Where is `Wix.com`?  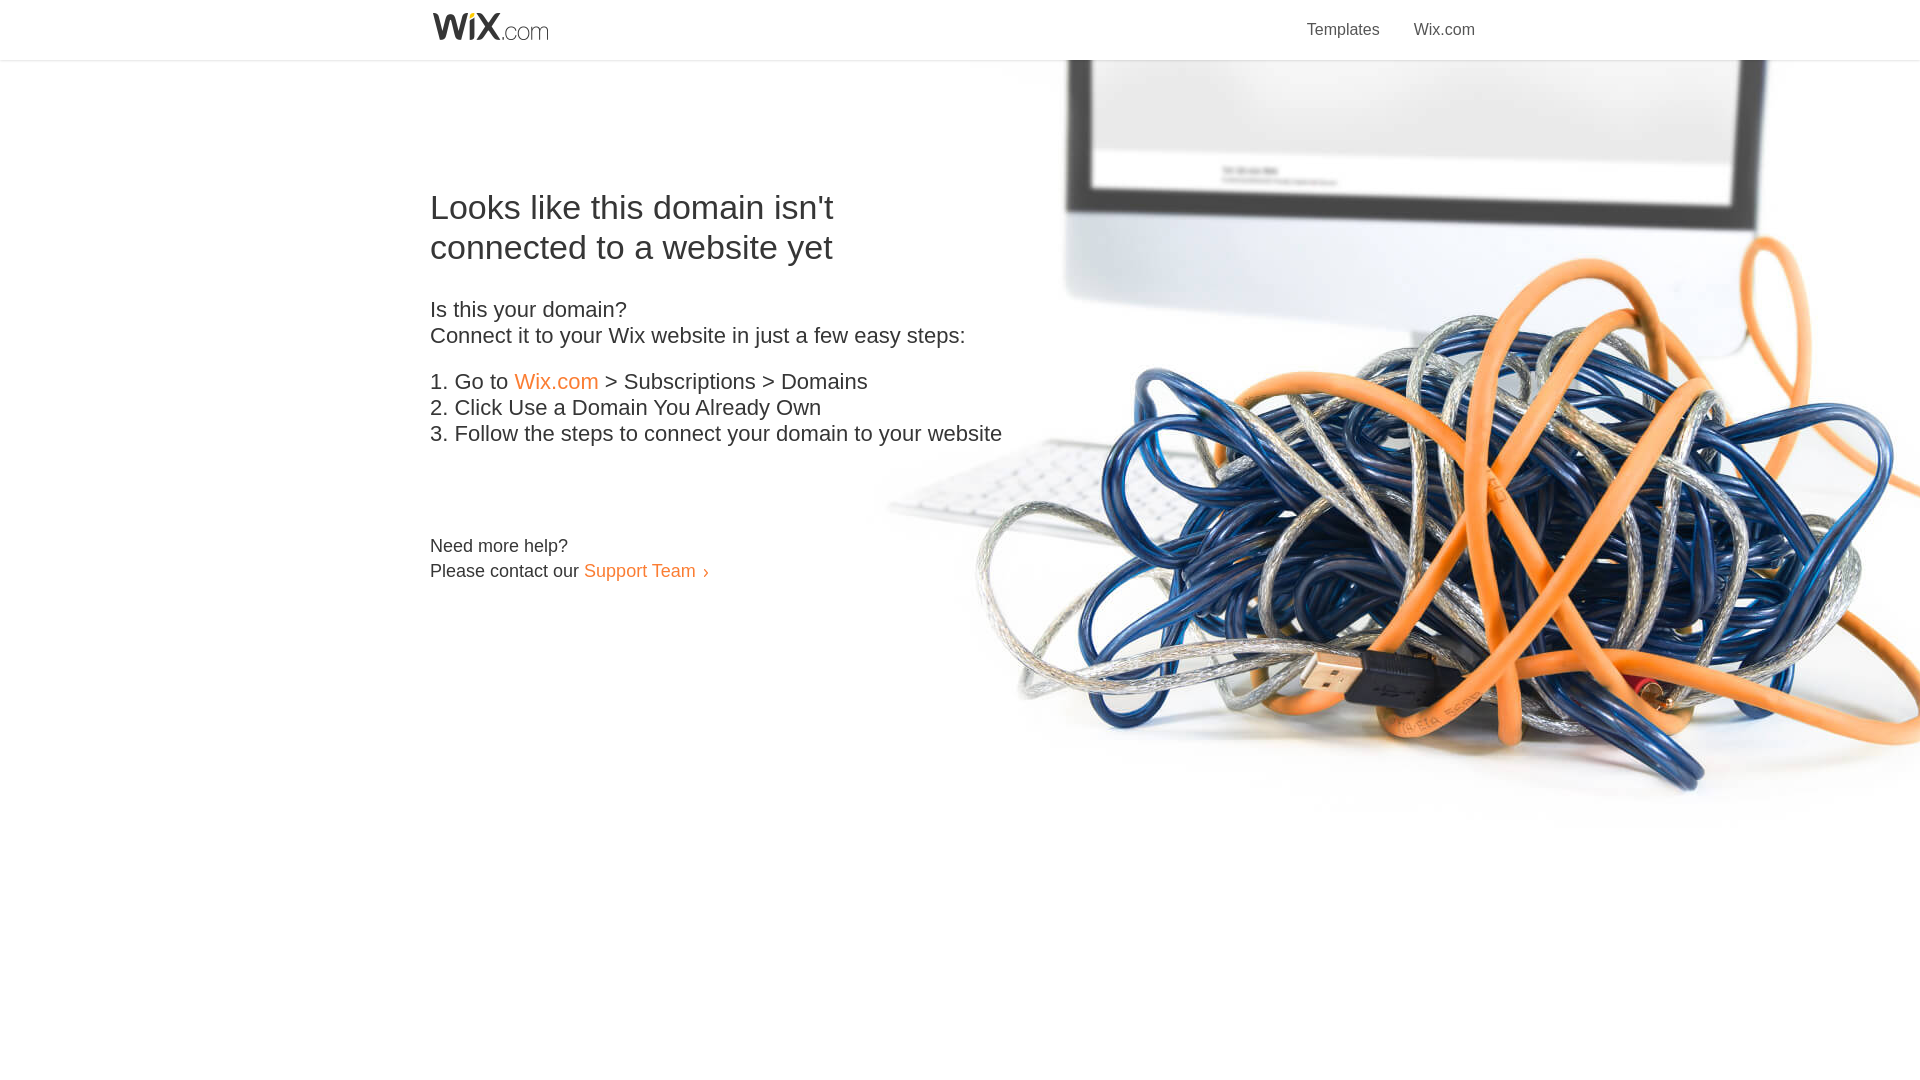
Wix.com is located at coordinates (556, 382).